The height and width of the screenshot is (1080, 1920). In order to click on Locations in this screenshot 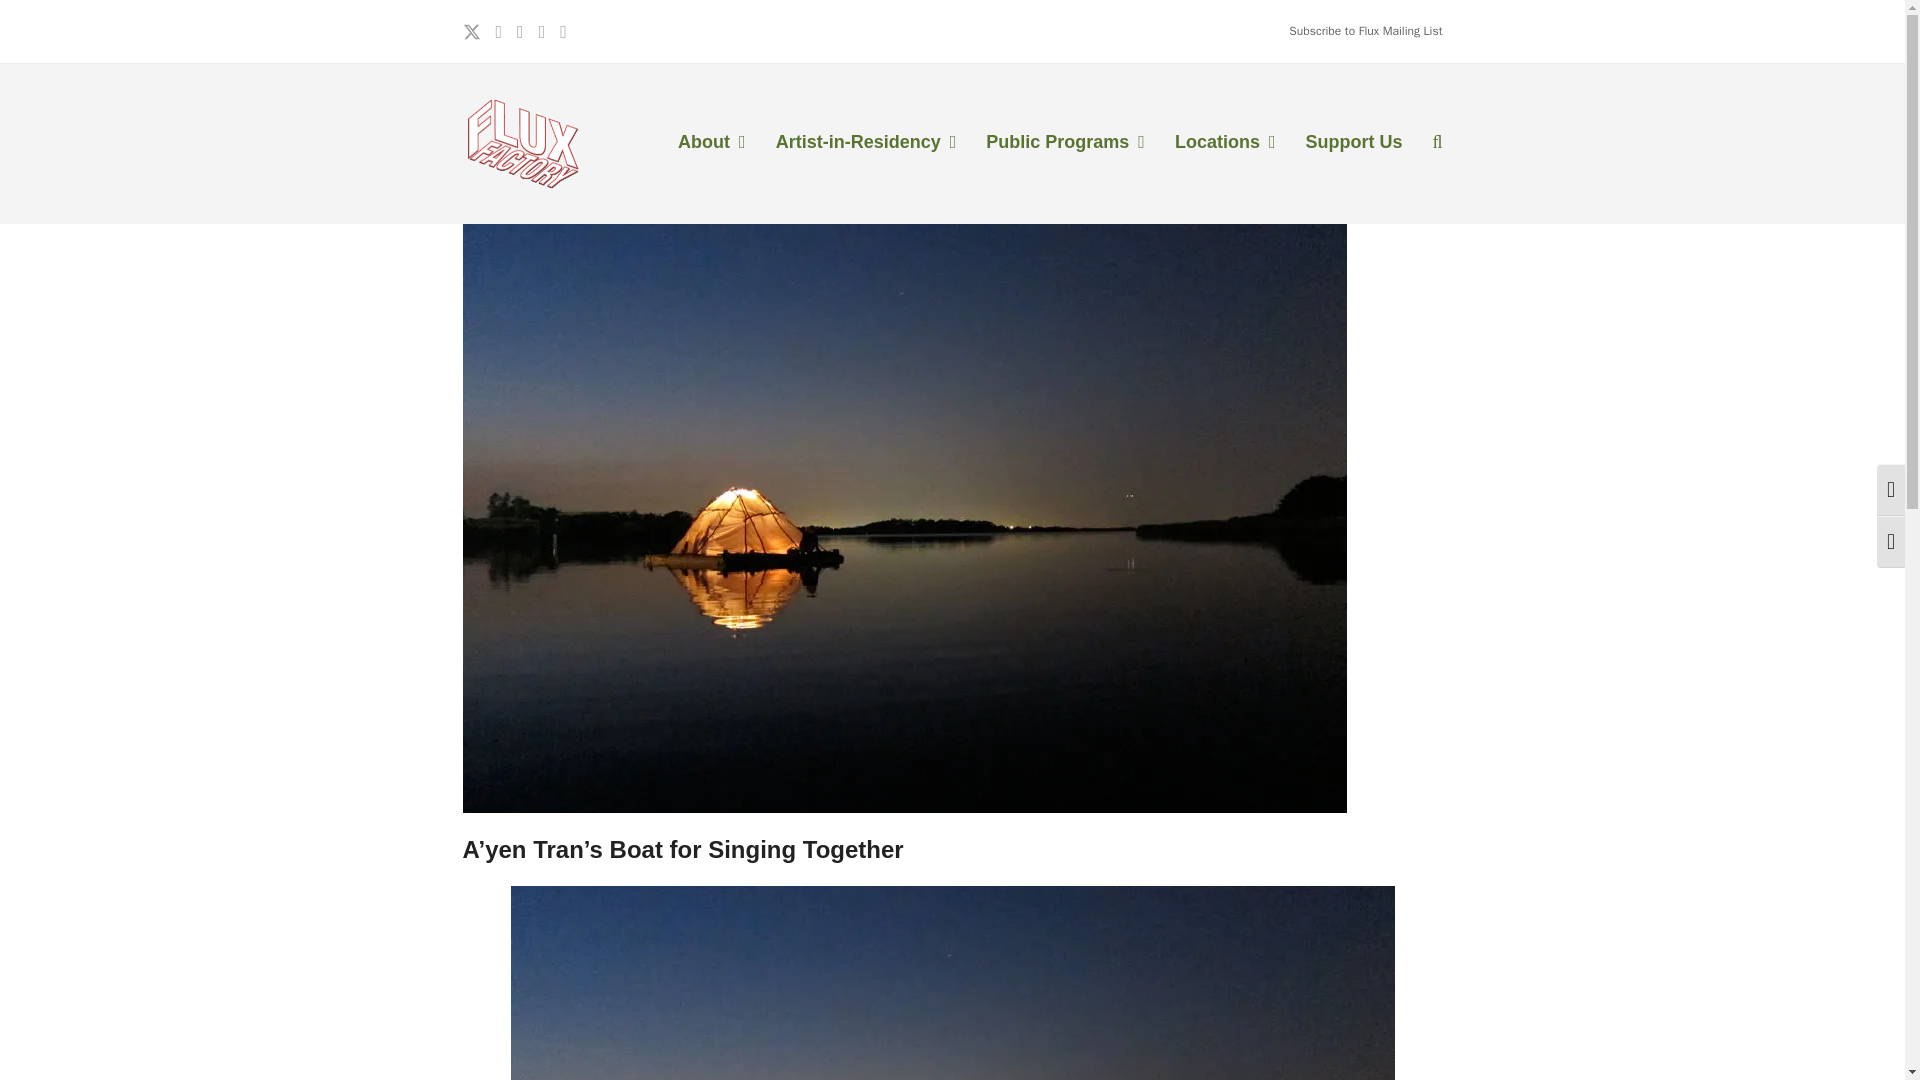, I will do `click(1224, 143)`.